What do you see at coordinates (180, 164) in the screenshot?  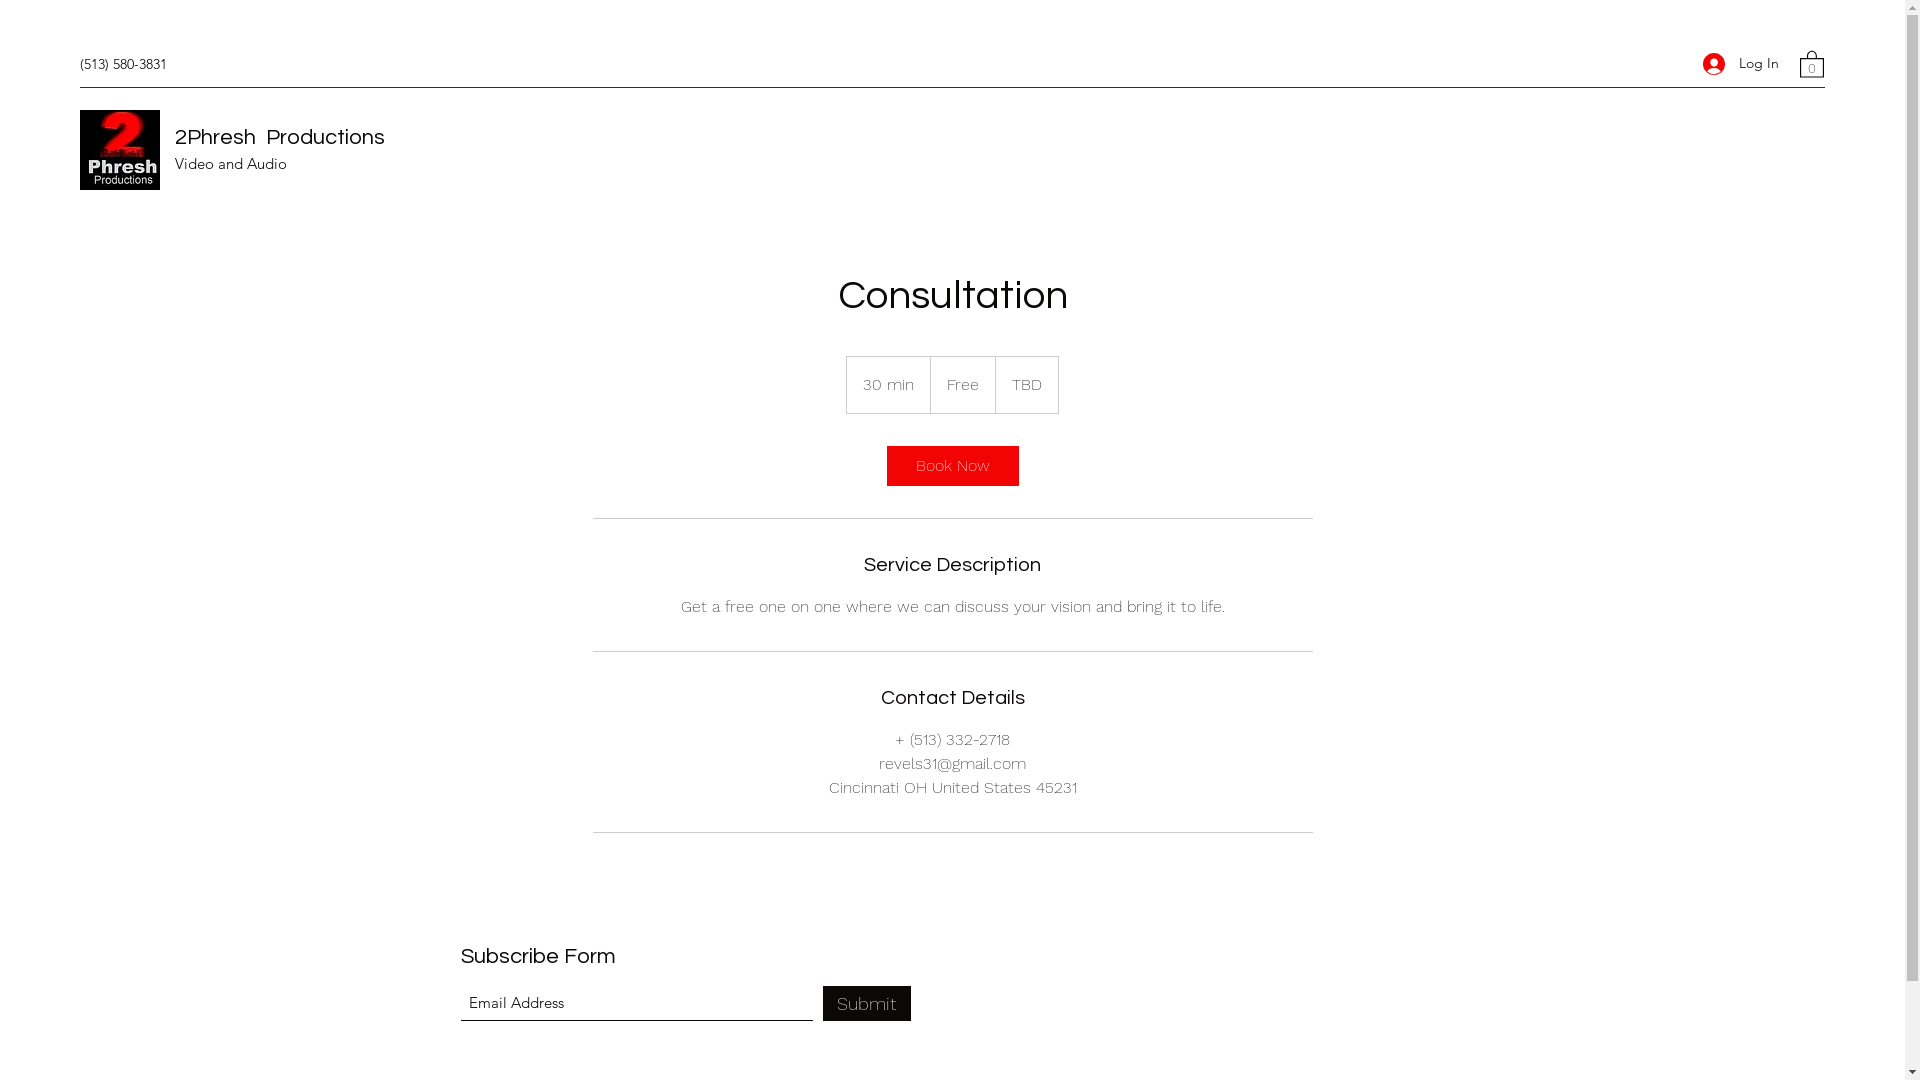 I see `V` at bounding box center [180, 164].